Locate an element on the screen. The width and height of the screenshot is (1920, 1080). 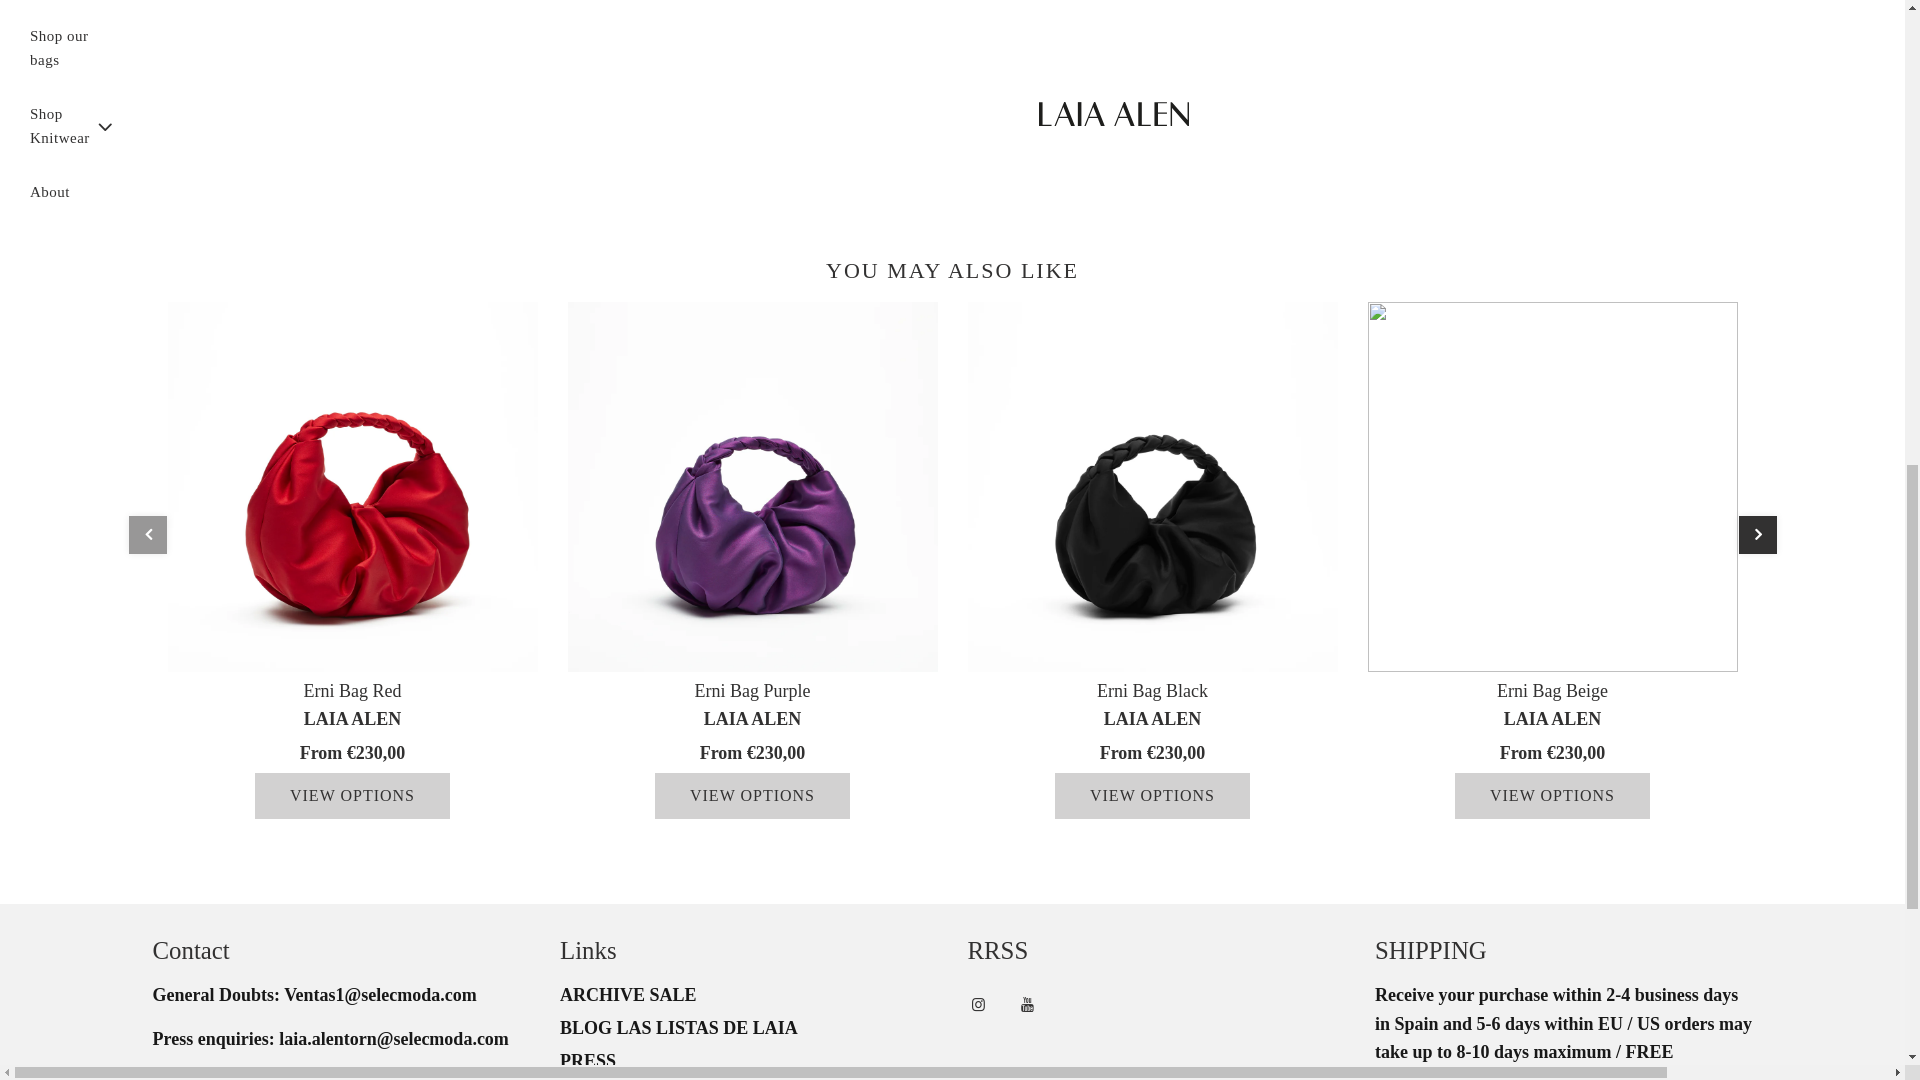
Erni Bag Purple is located at coordinates (753, 486).